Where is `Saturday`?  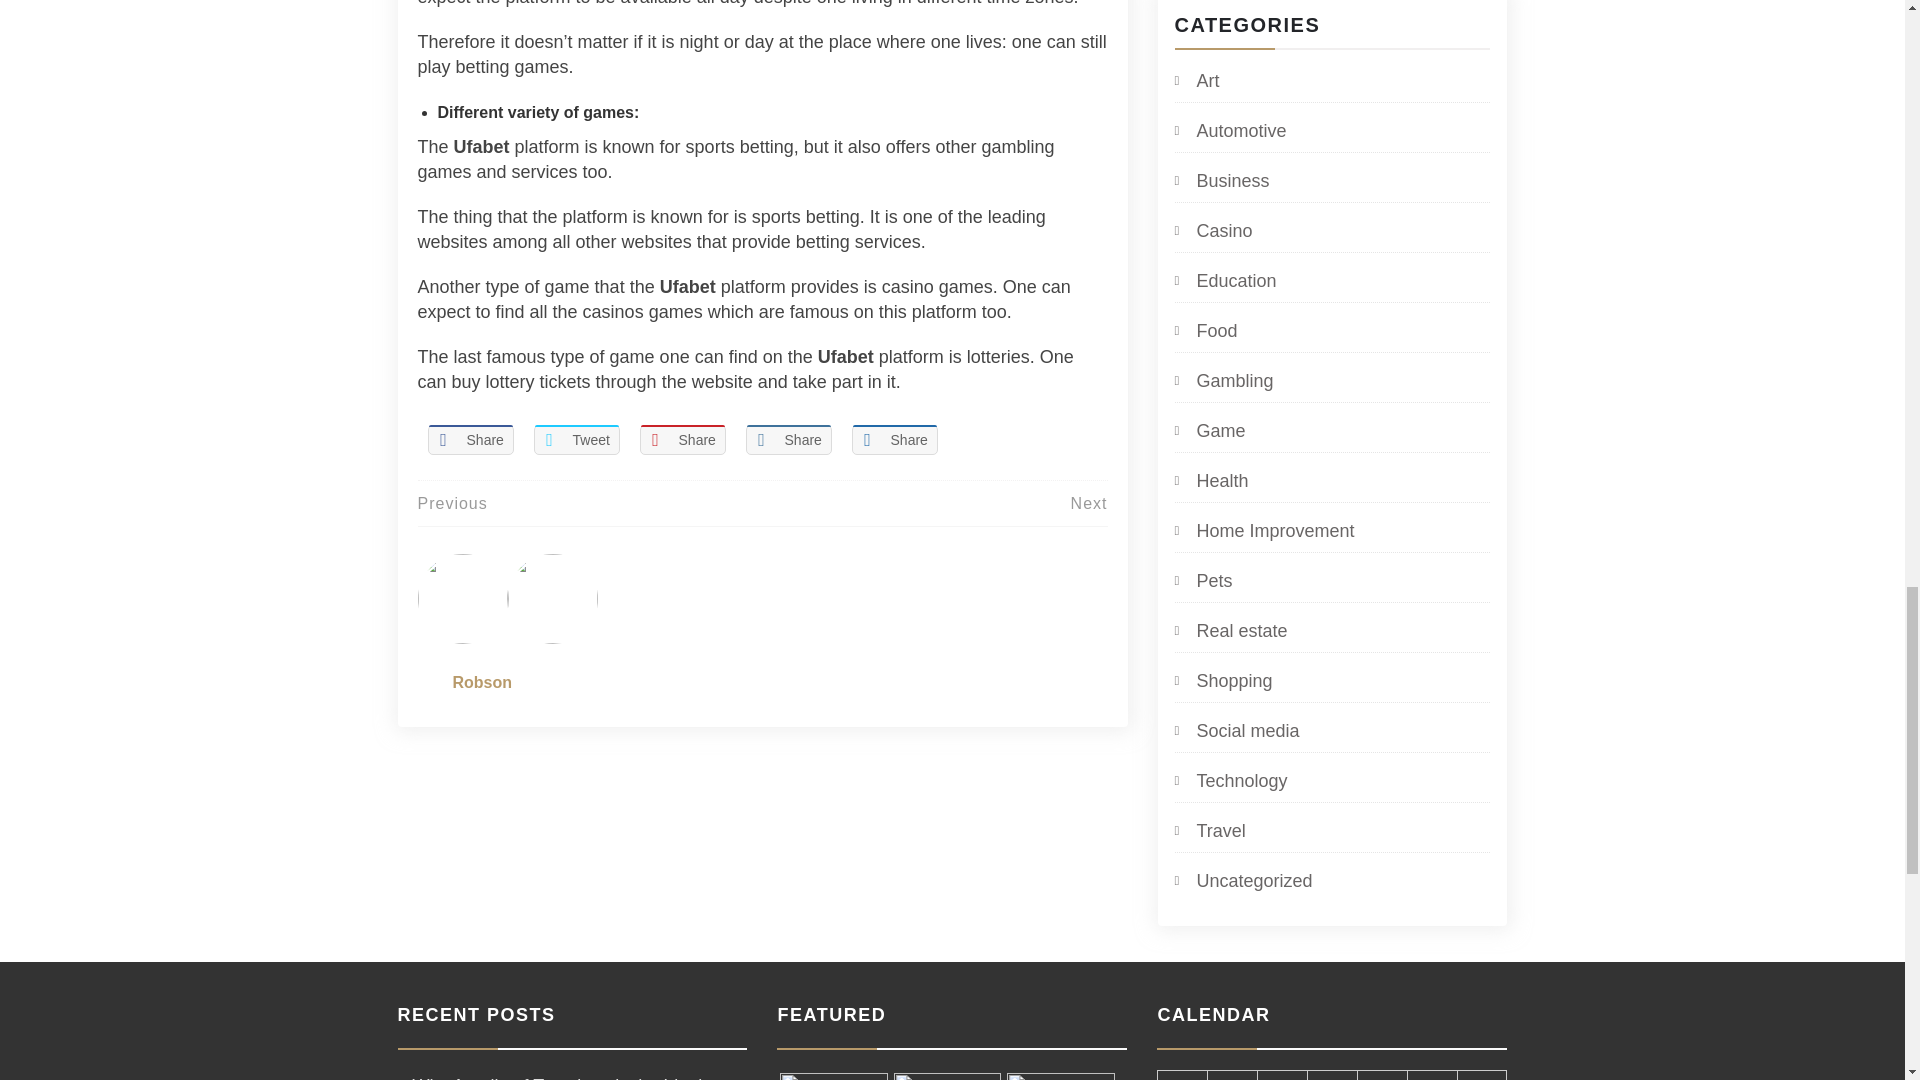
Saturday is located at coordinates (1432, 1075).